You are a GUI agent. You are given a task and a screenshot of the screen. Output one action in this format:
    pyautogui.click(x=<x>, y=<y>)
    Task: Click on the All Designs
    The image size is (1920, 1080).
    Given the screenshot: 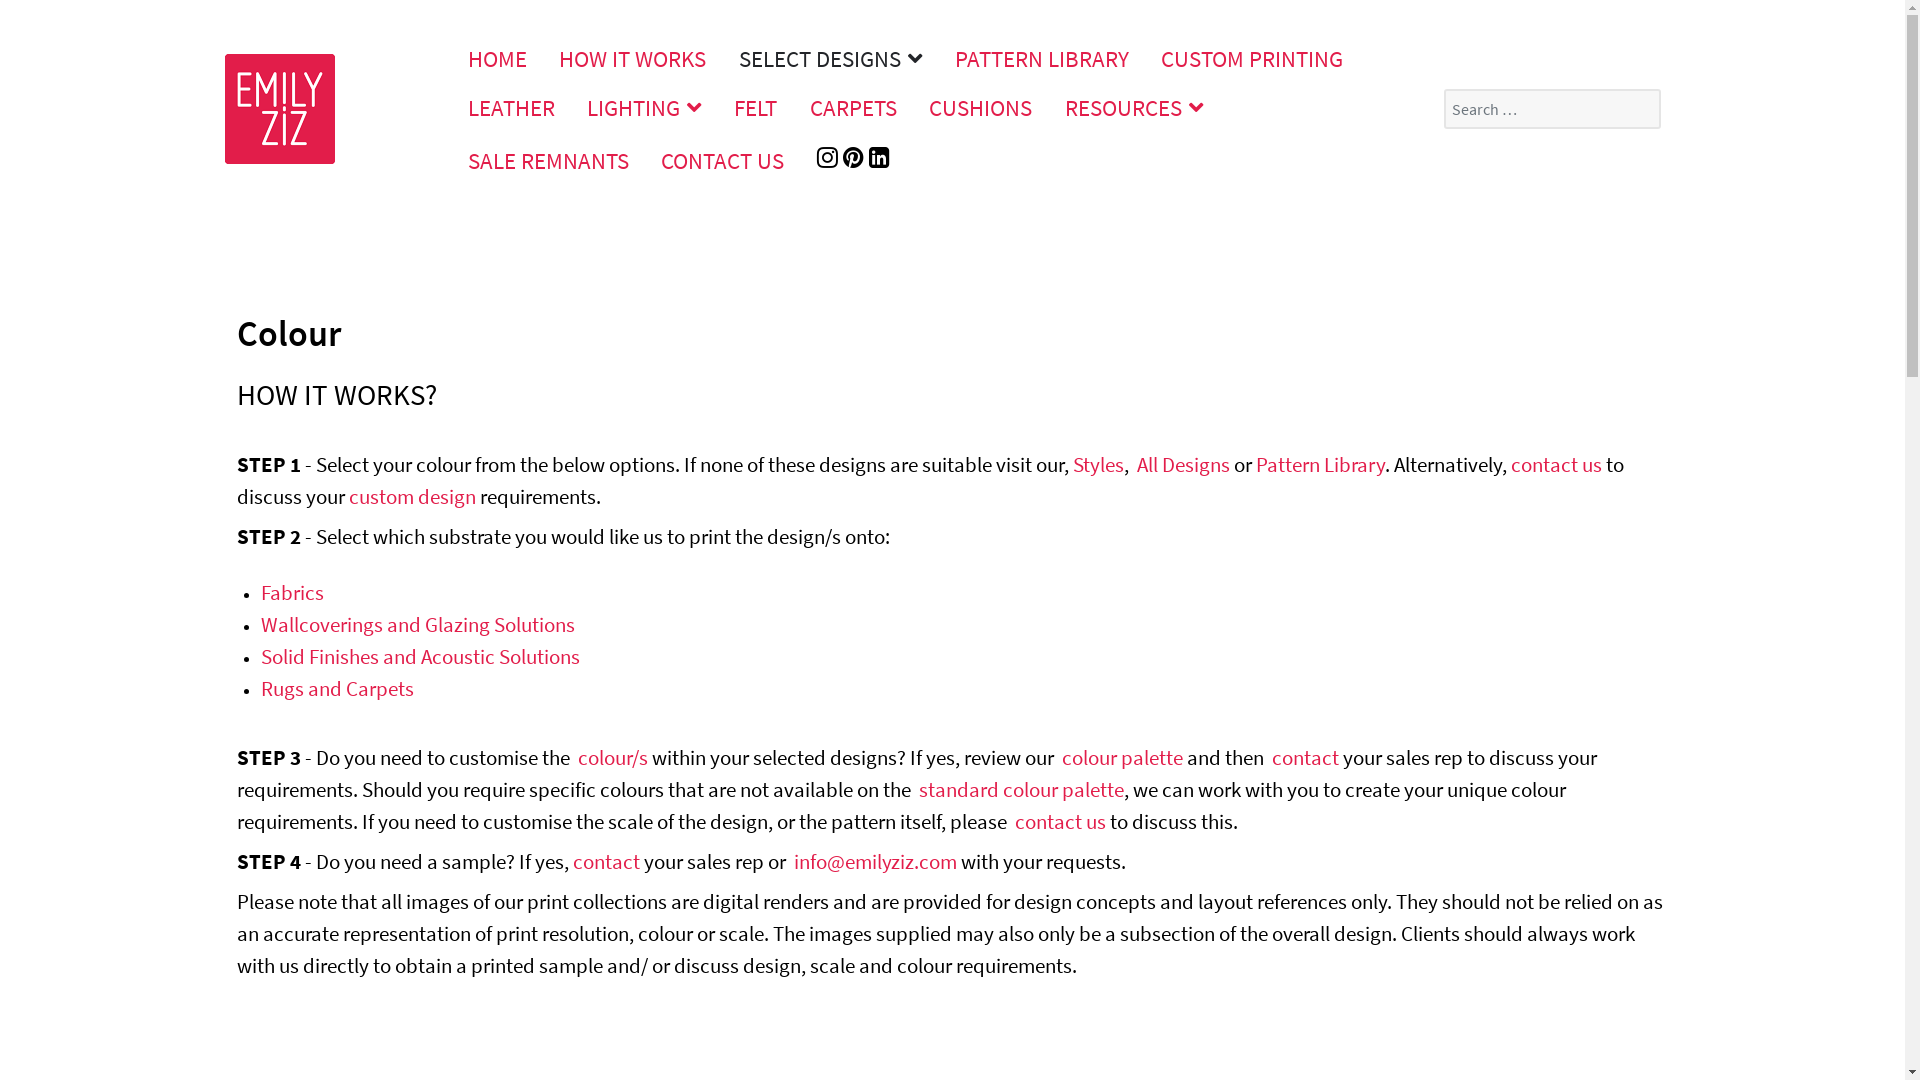 What is the action you would take?
    pyautogui.click(x=1182, y=464)
    